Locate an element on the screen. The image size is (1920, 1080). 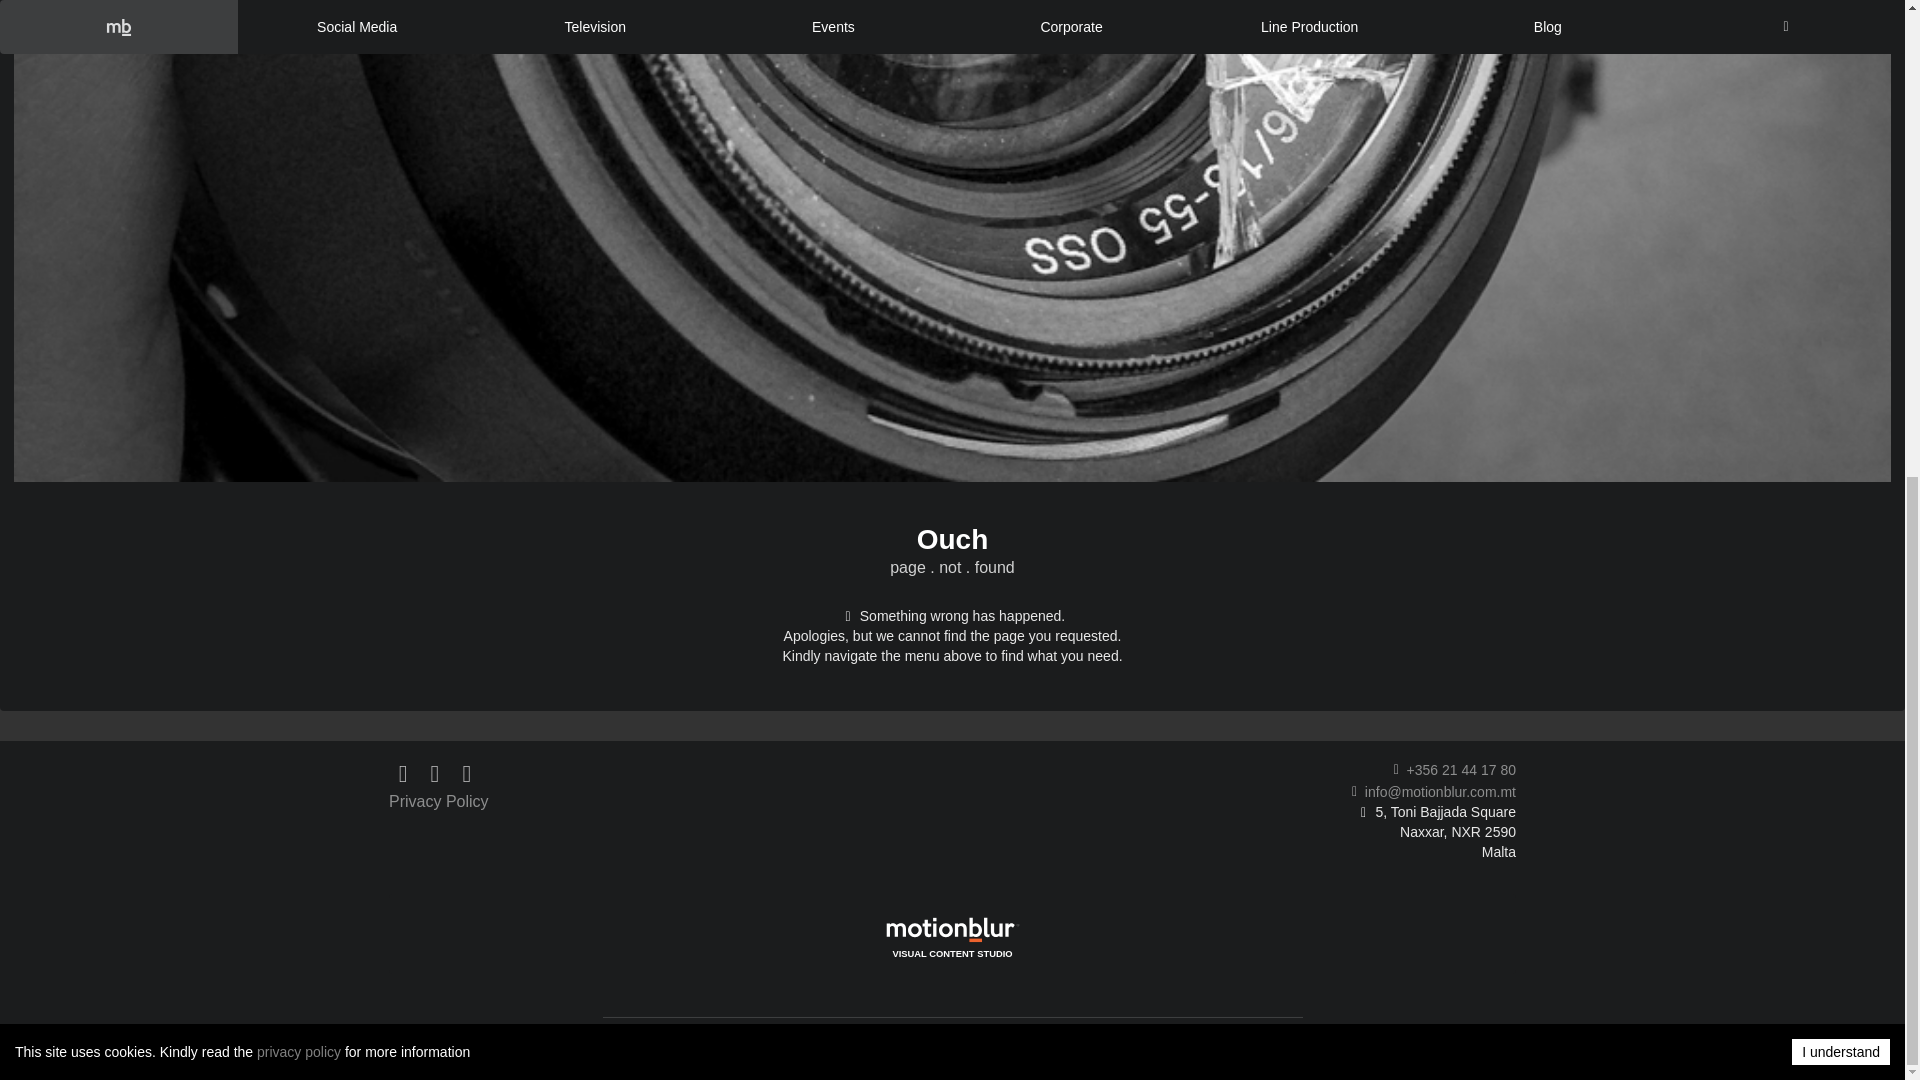
privacy policy is located at coordinates (299, 202).